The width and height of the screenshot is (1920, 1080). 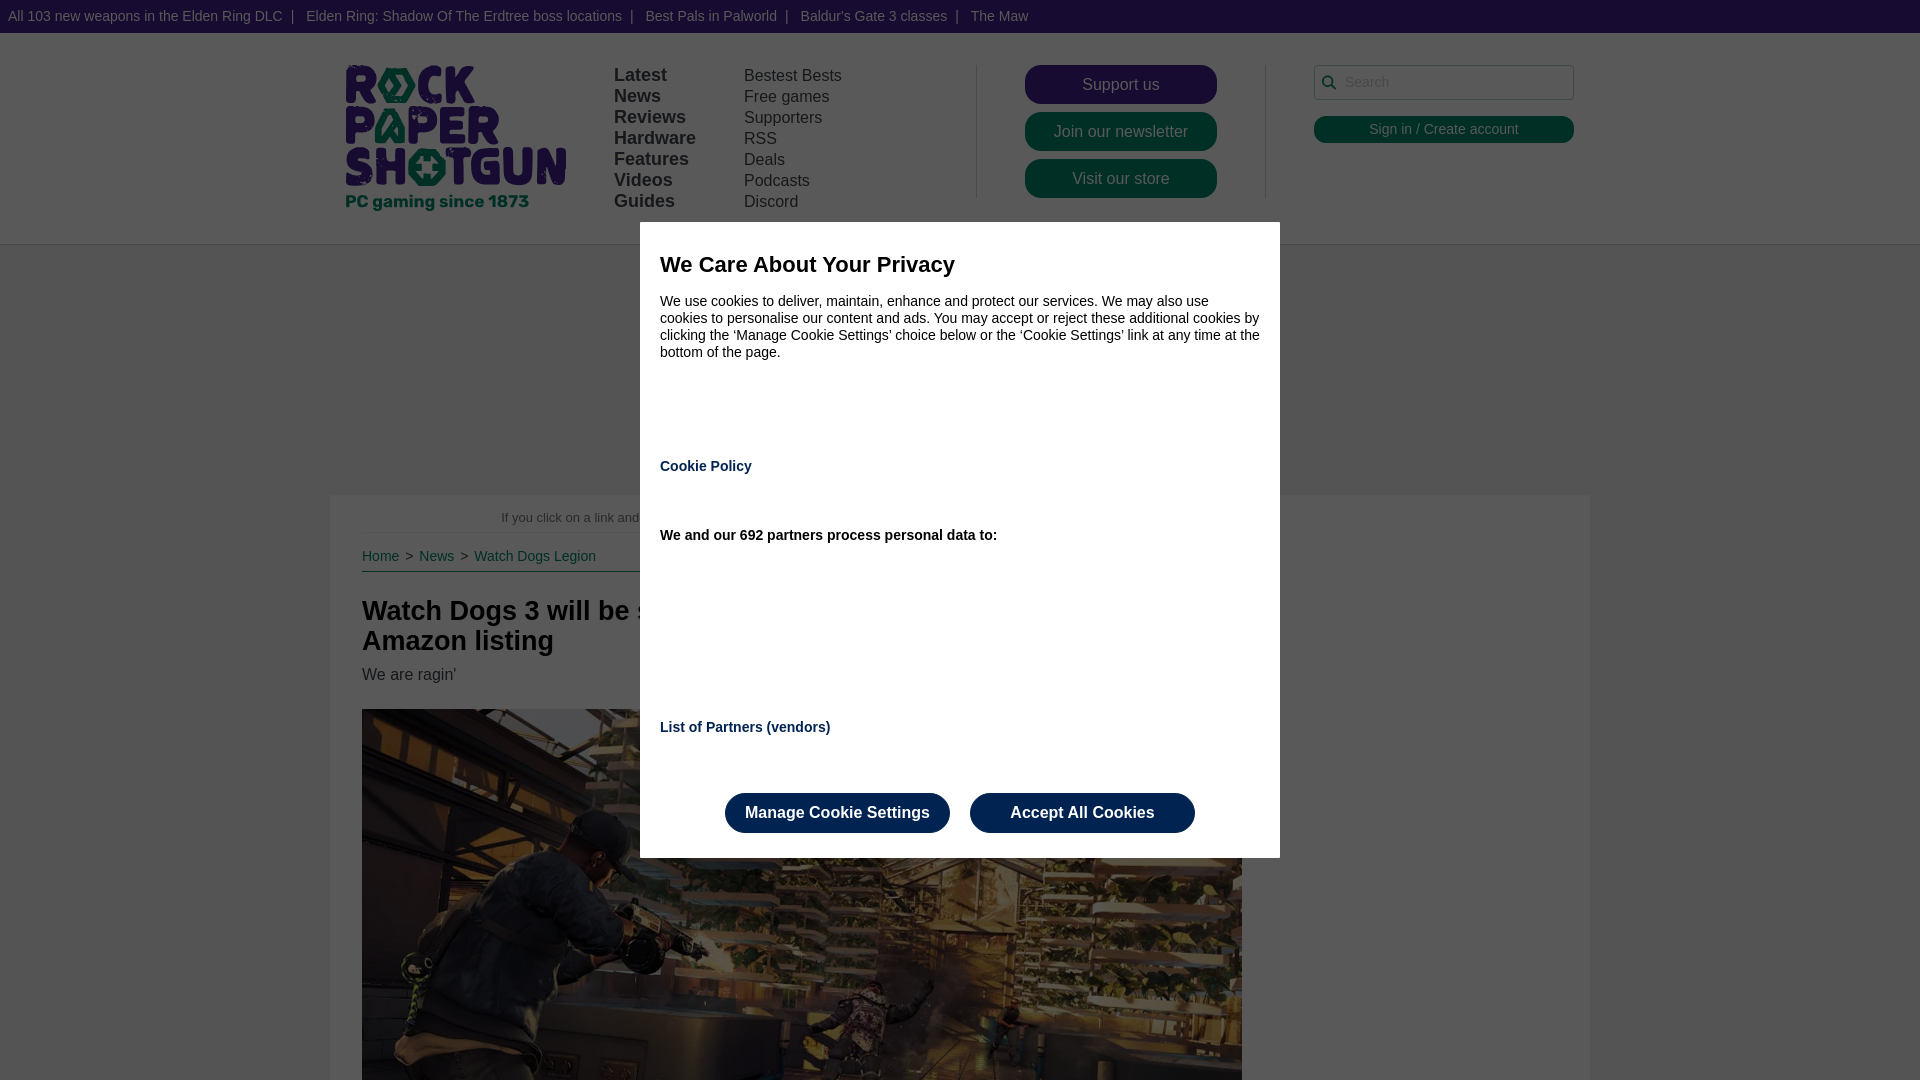 I want to click on Reviews, so click(x=650, y=116).